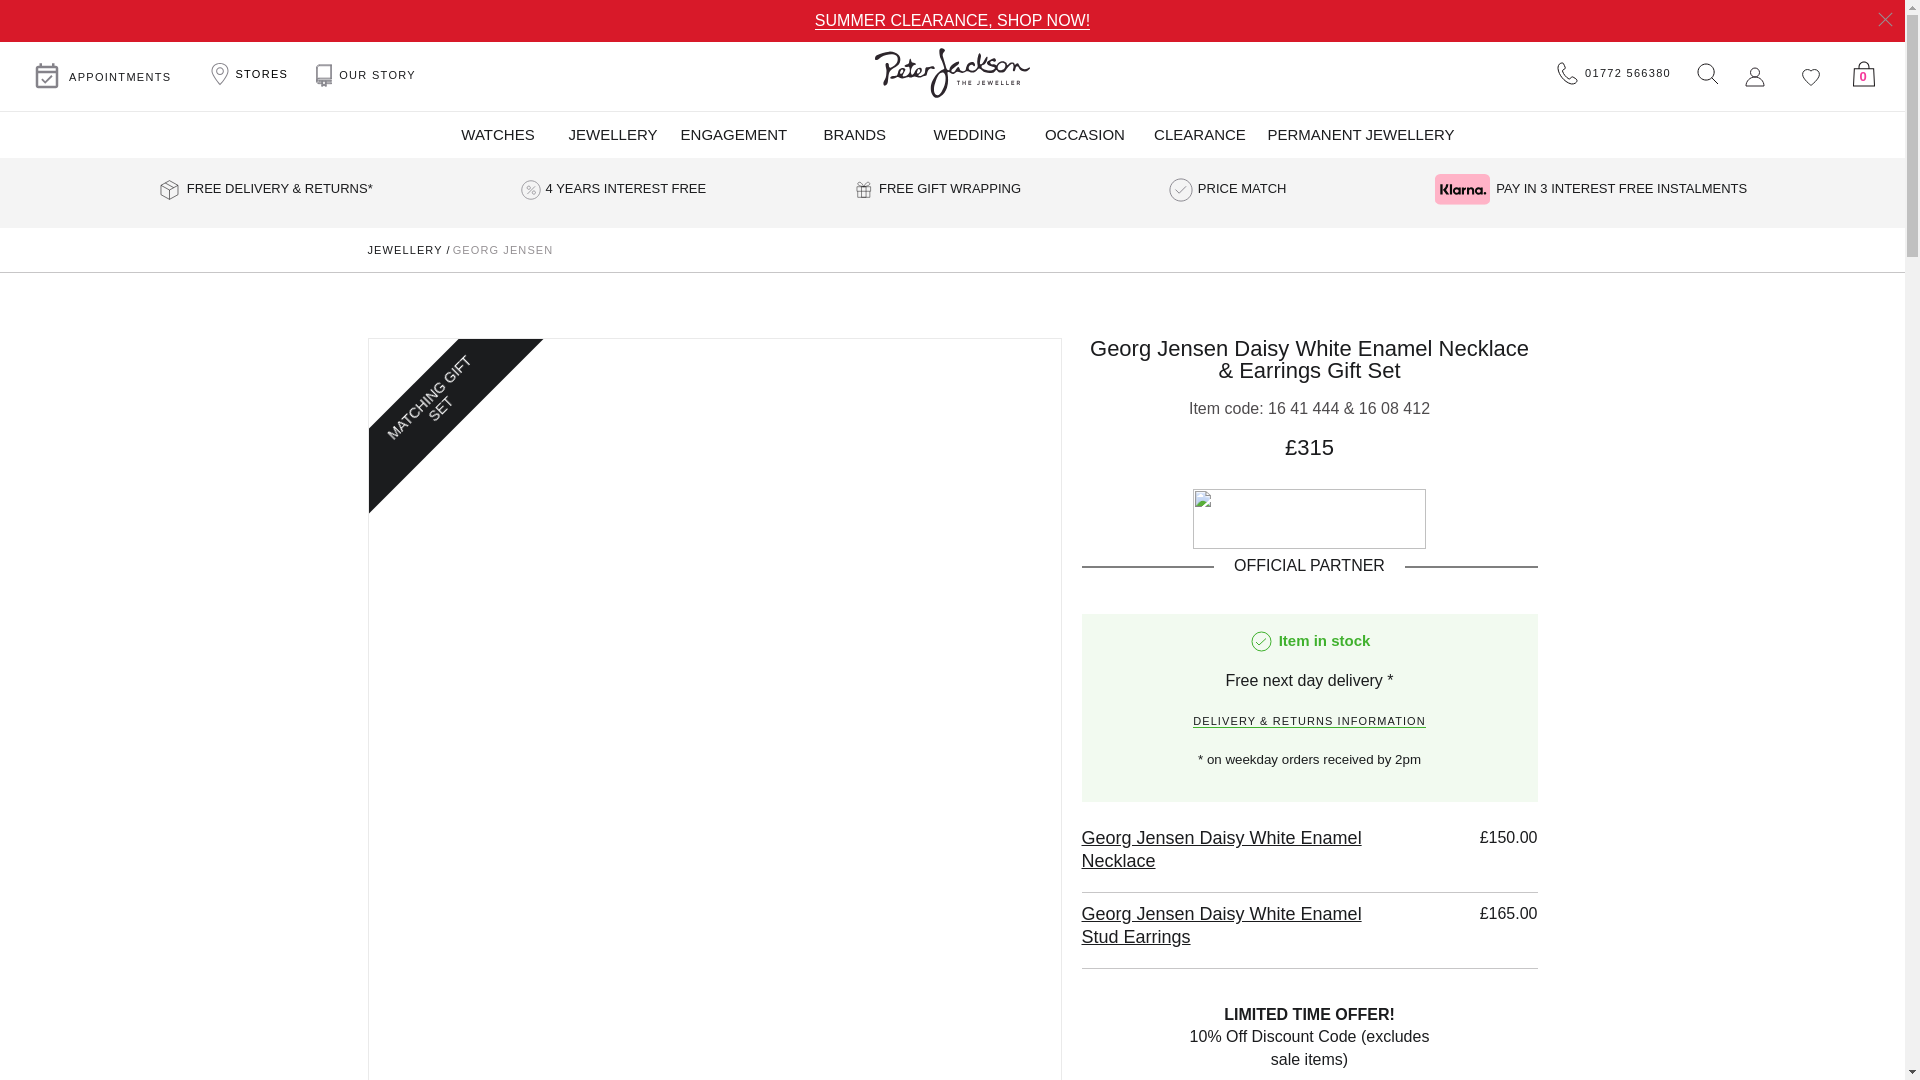 This screenshot has width=1920, height=1080. Describe the element at coordinates (1754, 76) in the screenshot. I see `ACCOUNT` at that location.